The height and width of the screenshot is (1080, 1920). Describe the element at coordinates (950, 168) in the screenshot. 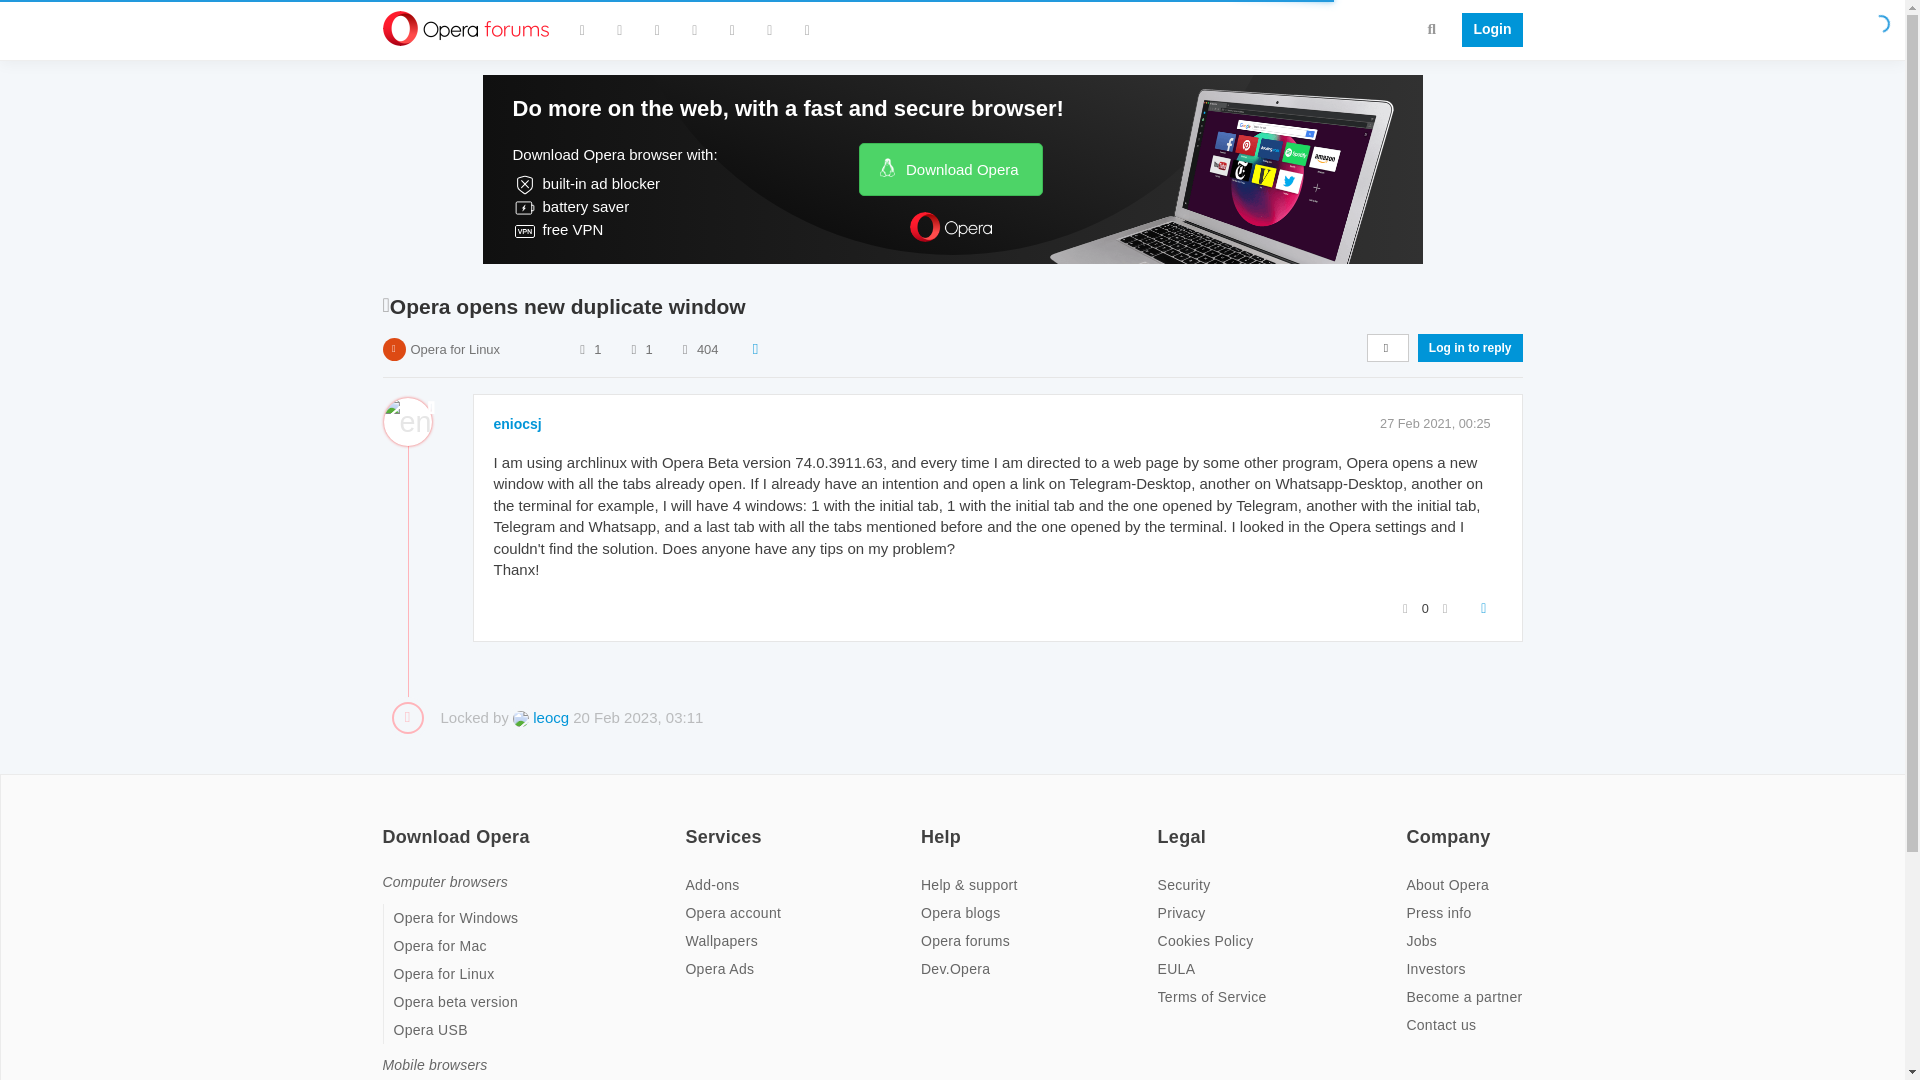

I see `Download Opera` at that location.